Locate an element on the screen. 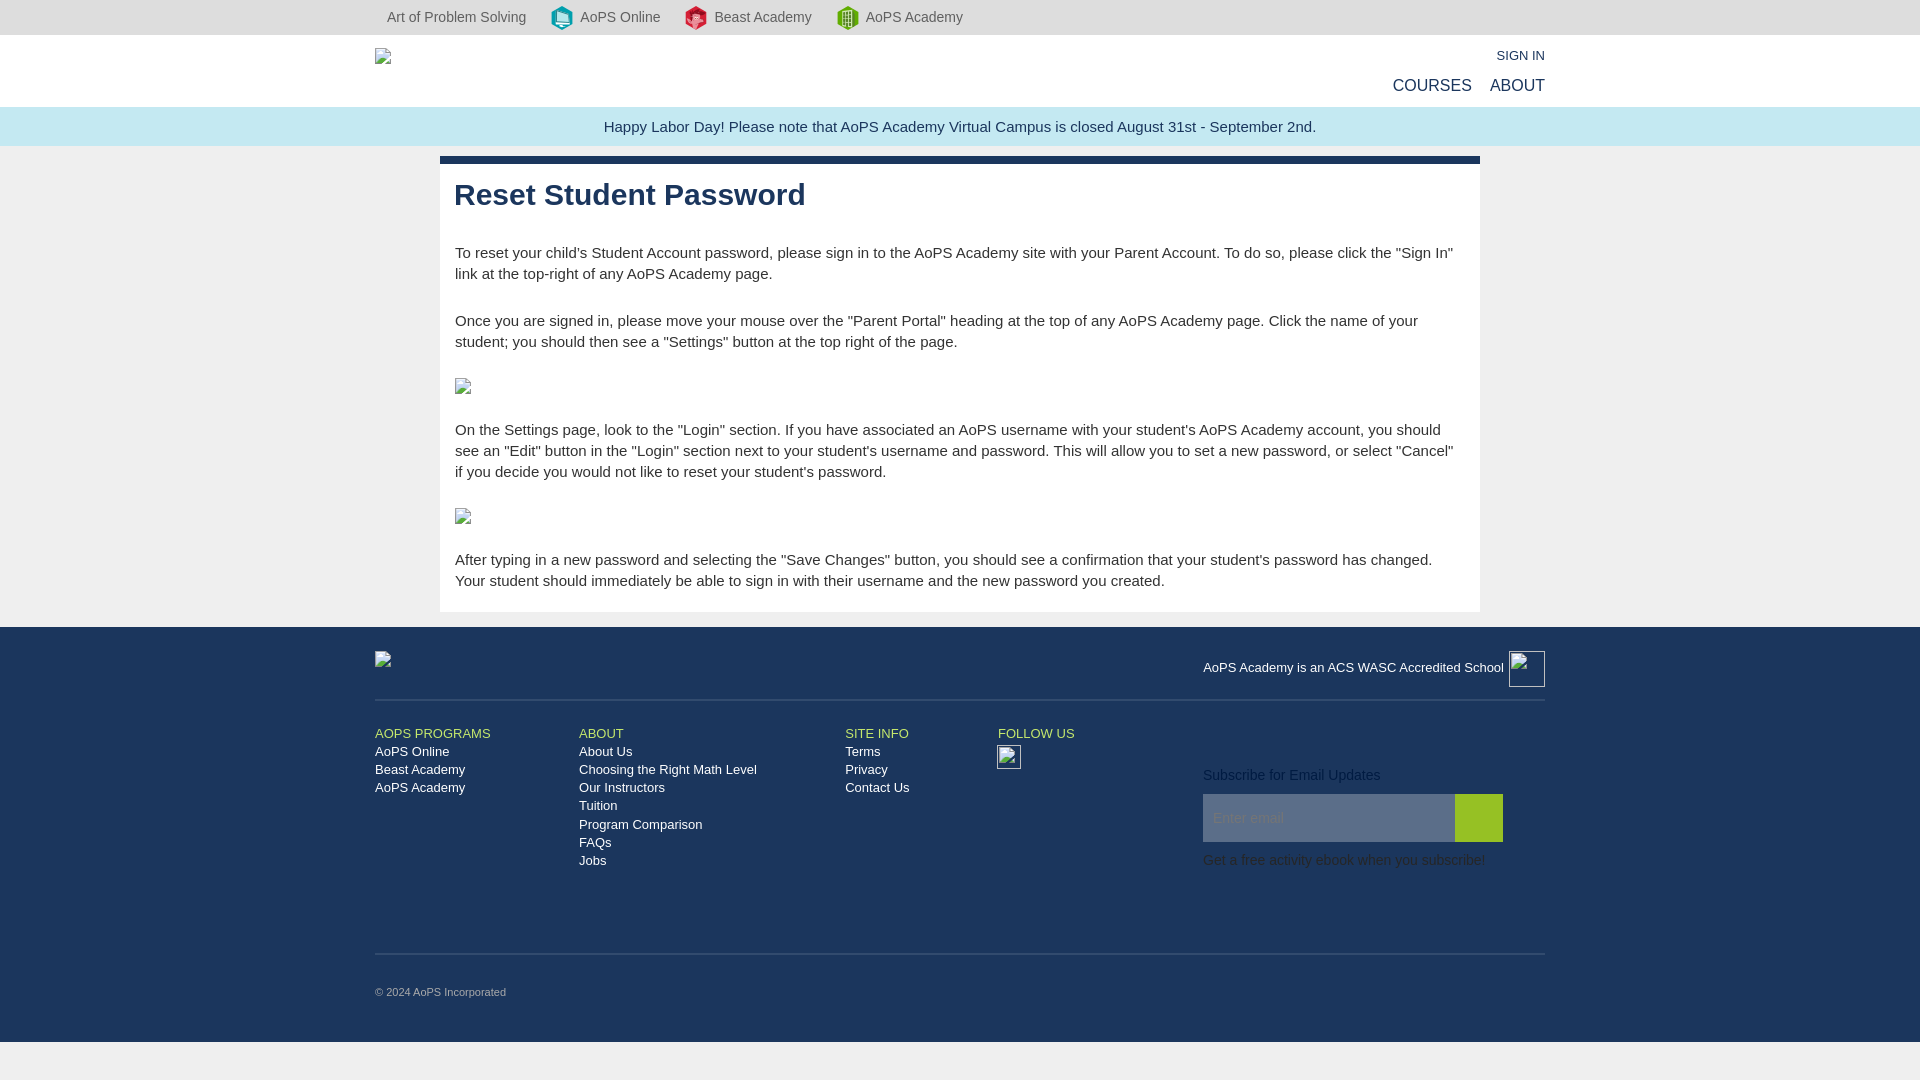 The image size is (1920, 1080). ABOUT is located at coordinates (1517, 84).